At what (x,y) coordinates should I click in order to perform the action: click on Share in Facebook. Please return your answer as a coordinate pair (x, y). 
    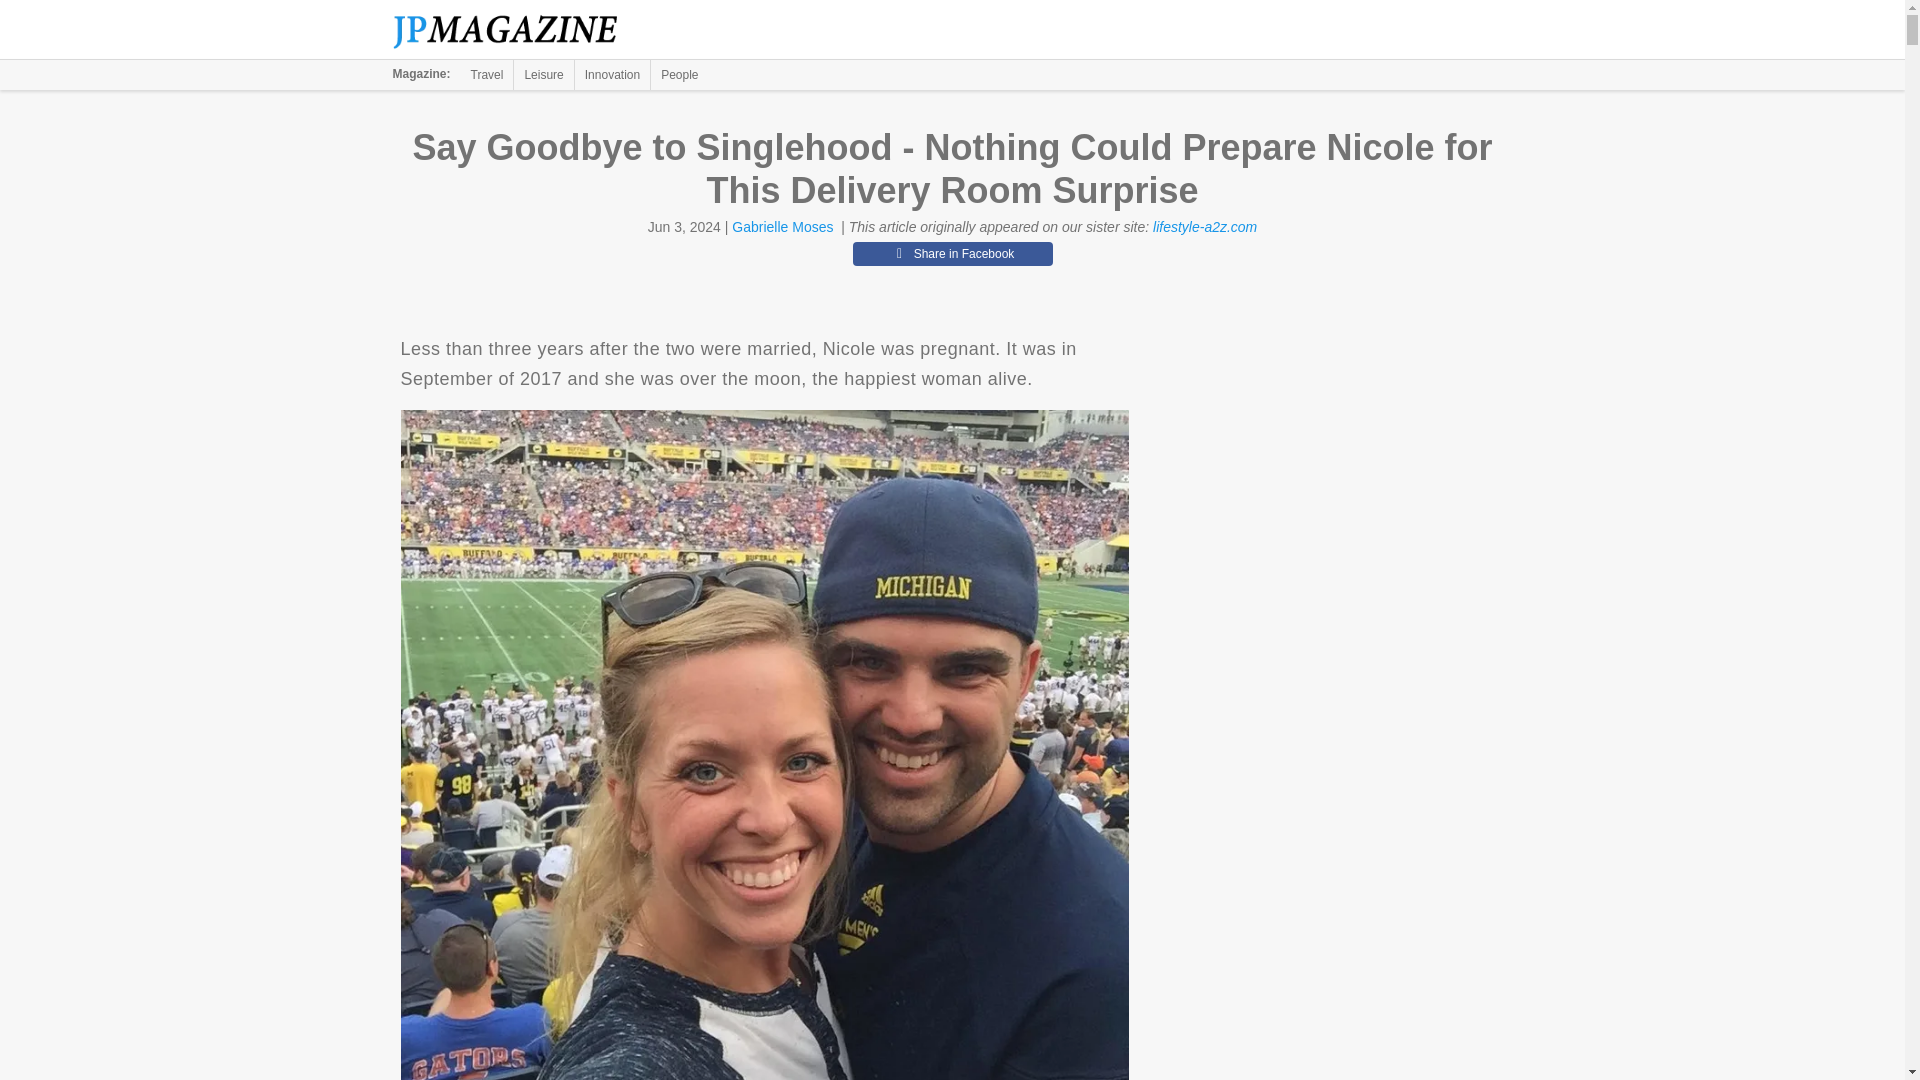
    Looking at the image, I should click on (952, 253).